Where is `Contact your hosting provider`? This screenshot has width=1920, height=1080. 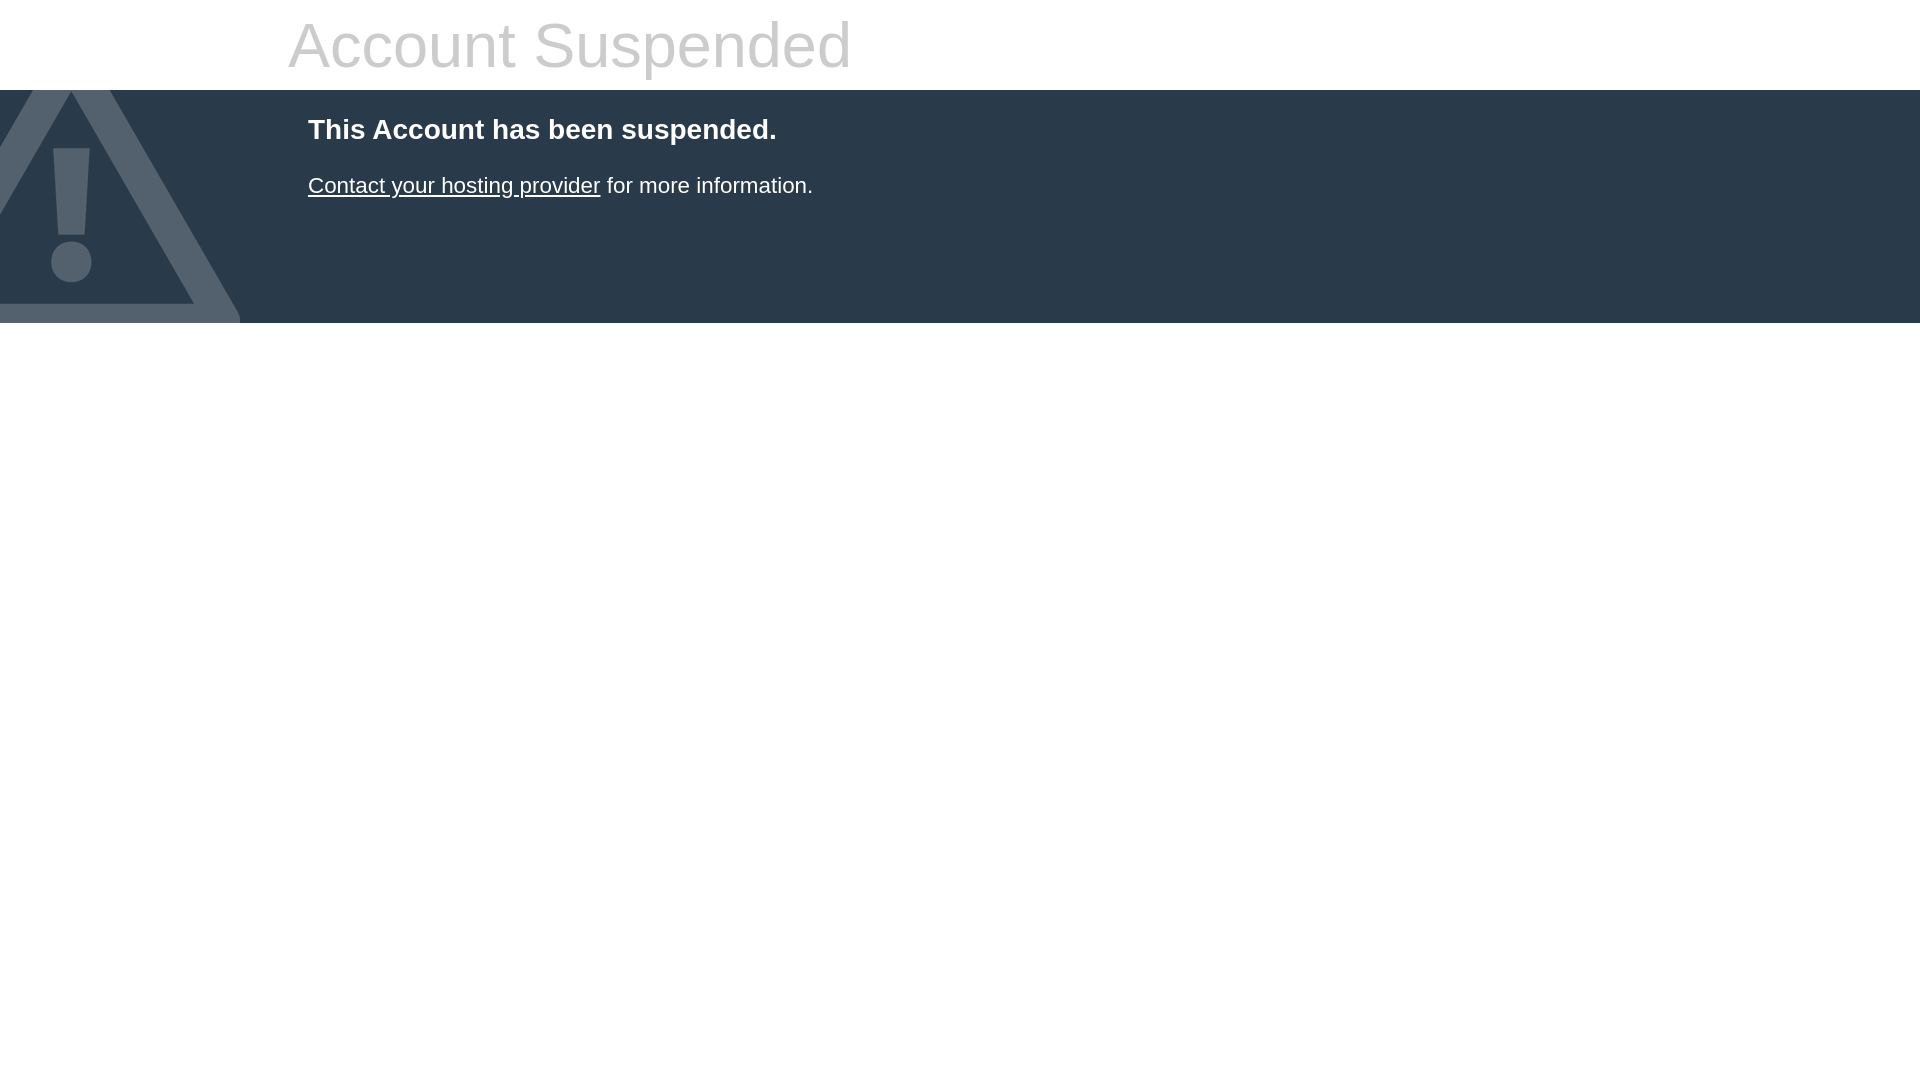
Contact your hosting provider is located at coordinates (454, 186).